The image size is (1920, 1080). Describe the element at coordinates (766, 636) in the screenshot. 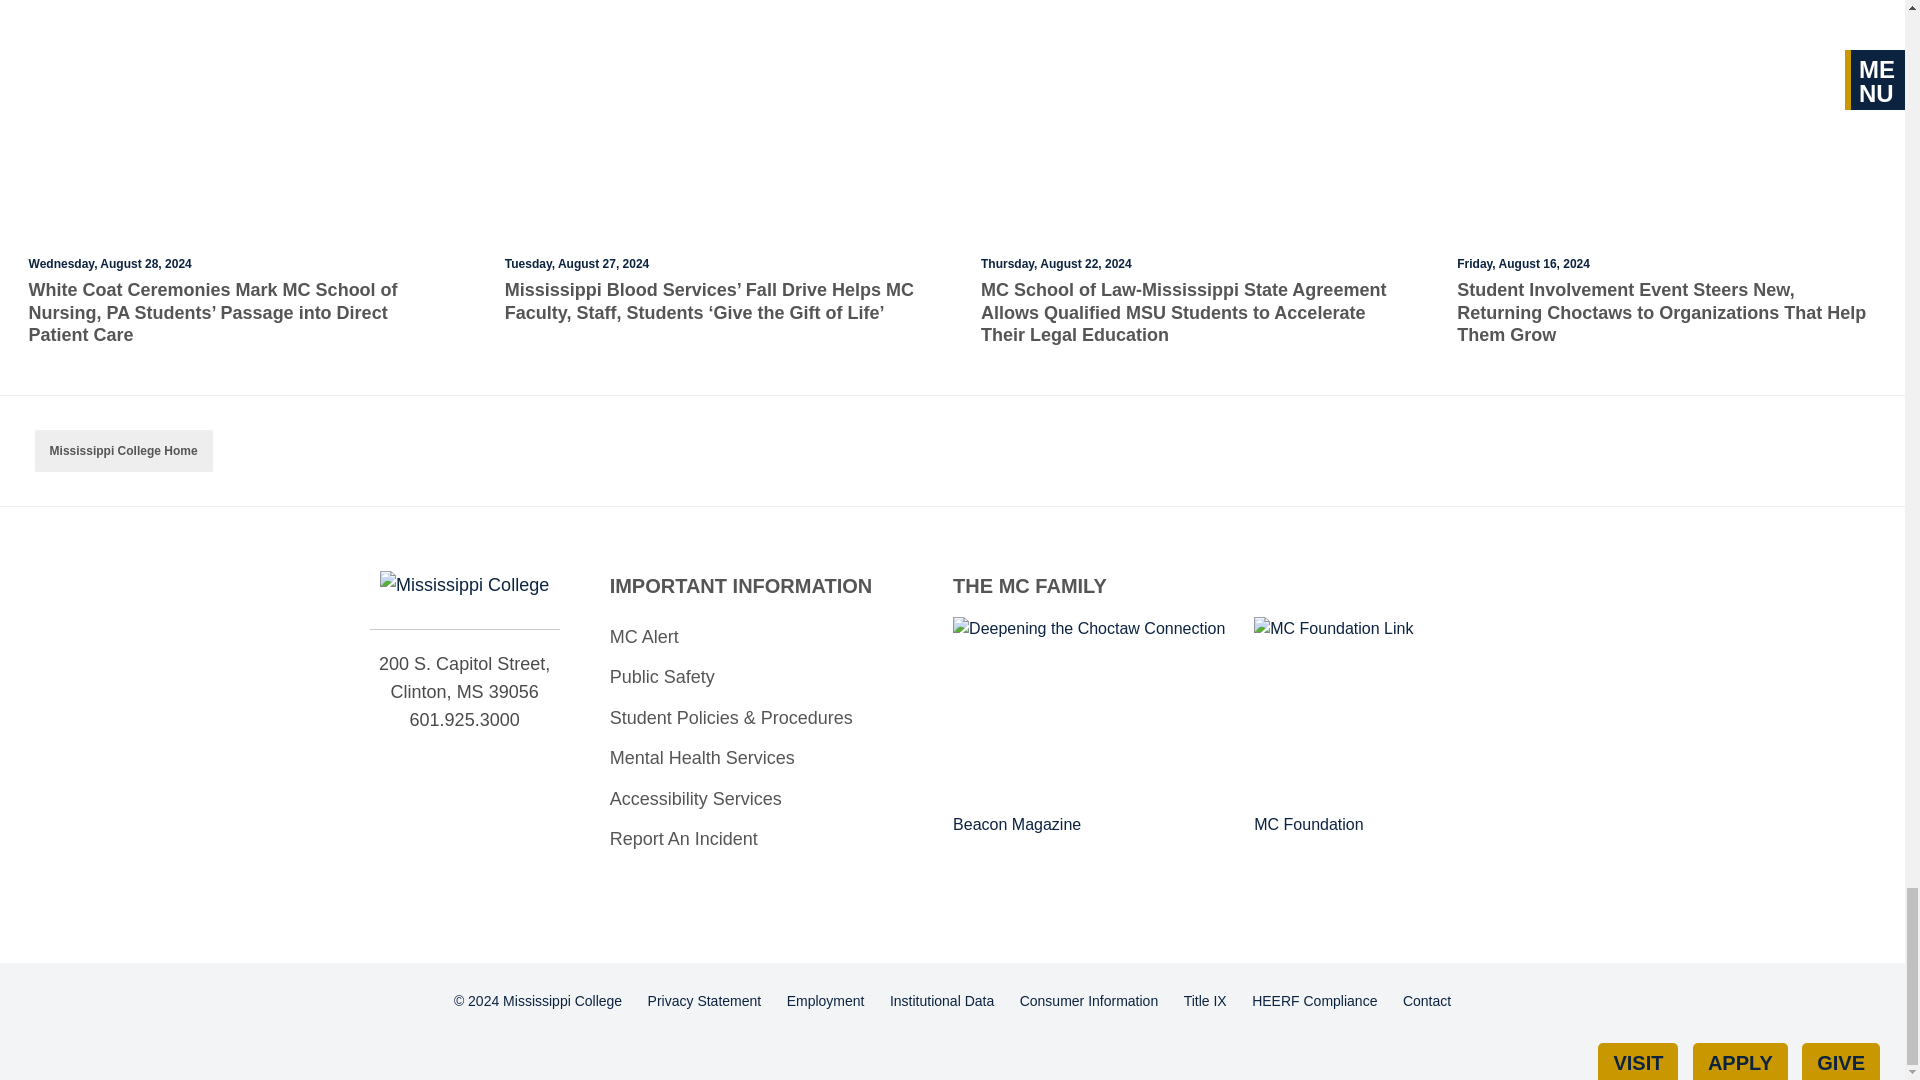

I see `MC Alert` at that location.